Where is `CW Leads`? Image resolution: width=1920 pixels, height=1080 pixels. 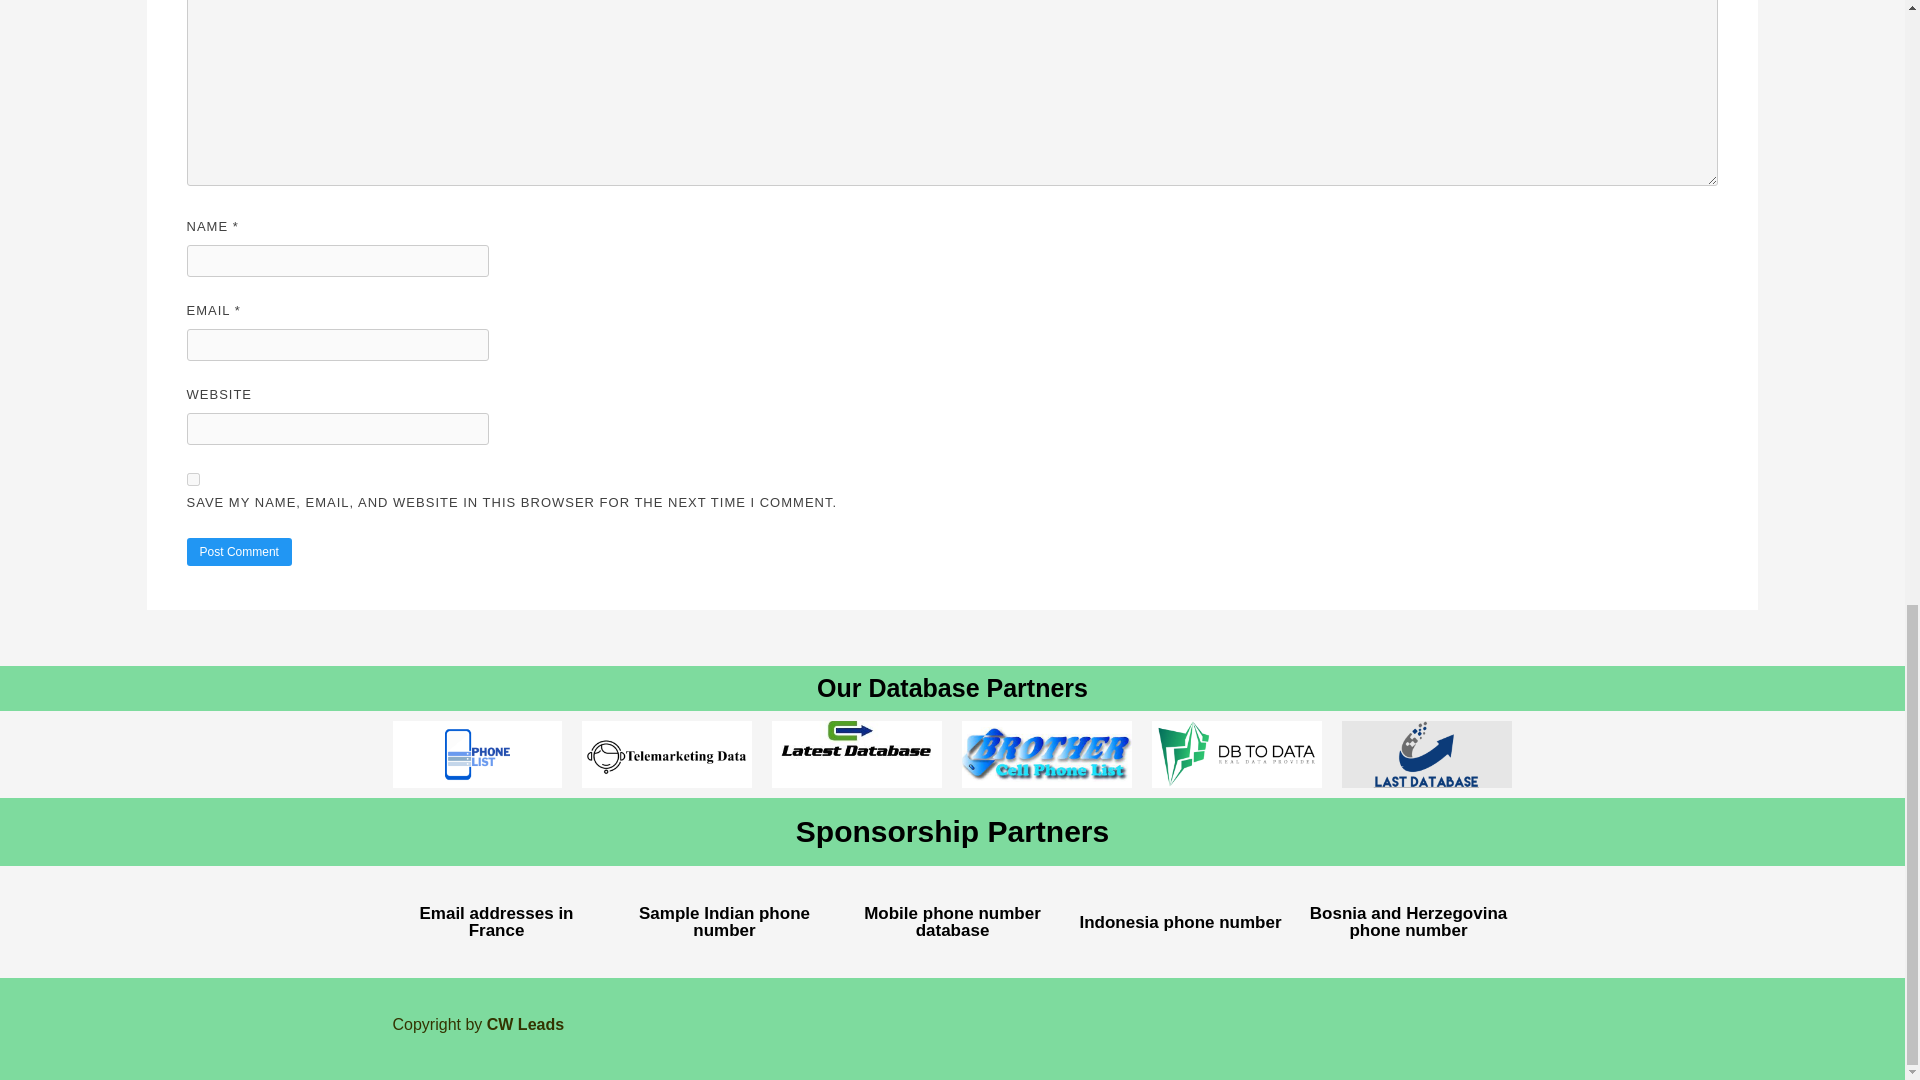 CW Leads is located at coordinates (526, 1024).